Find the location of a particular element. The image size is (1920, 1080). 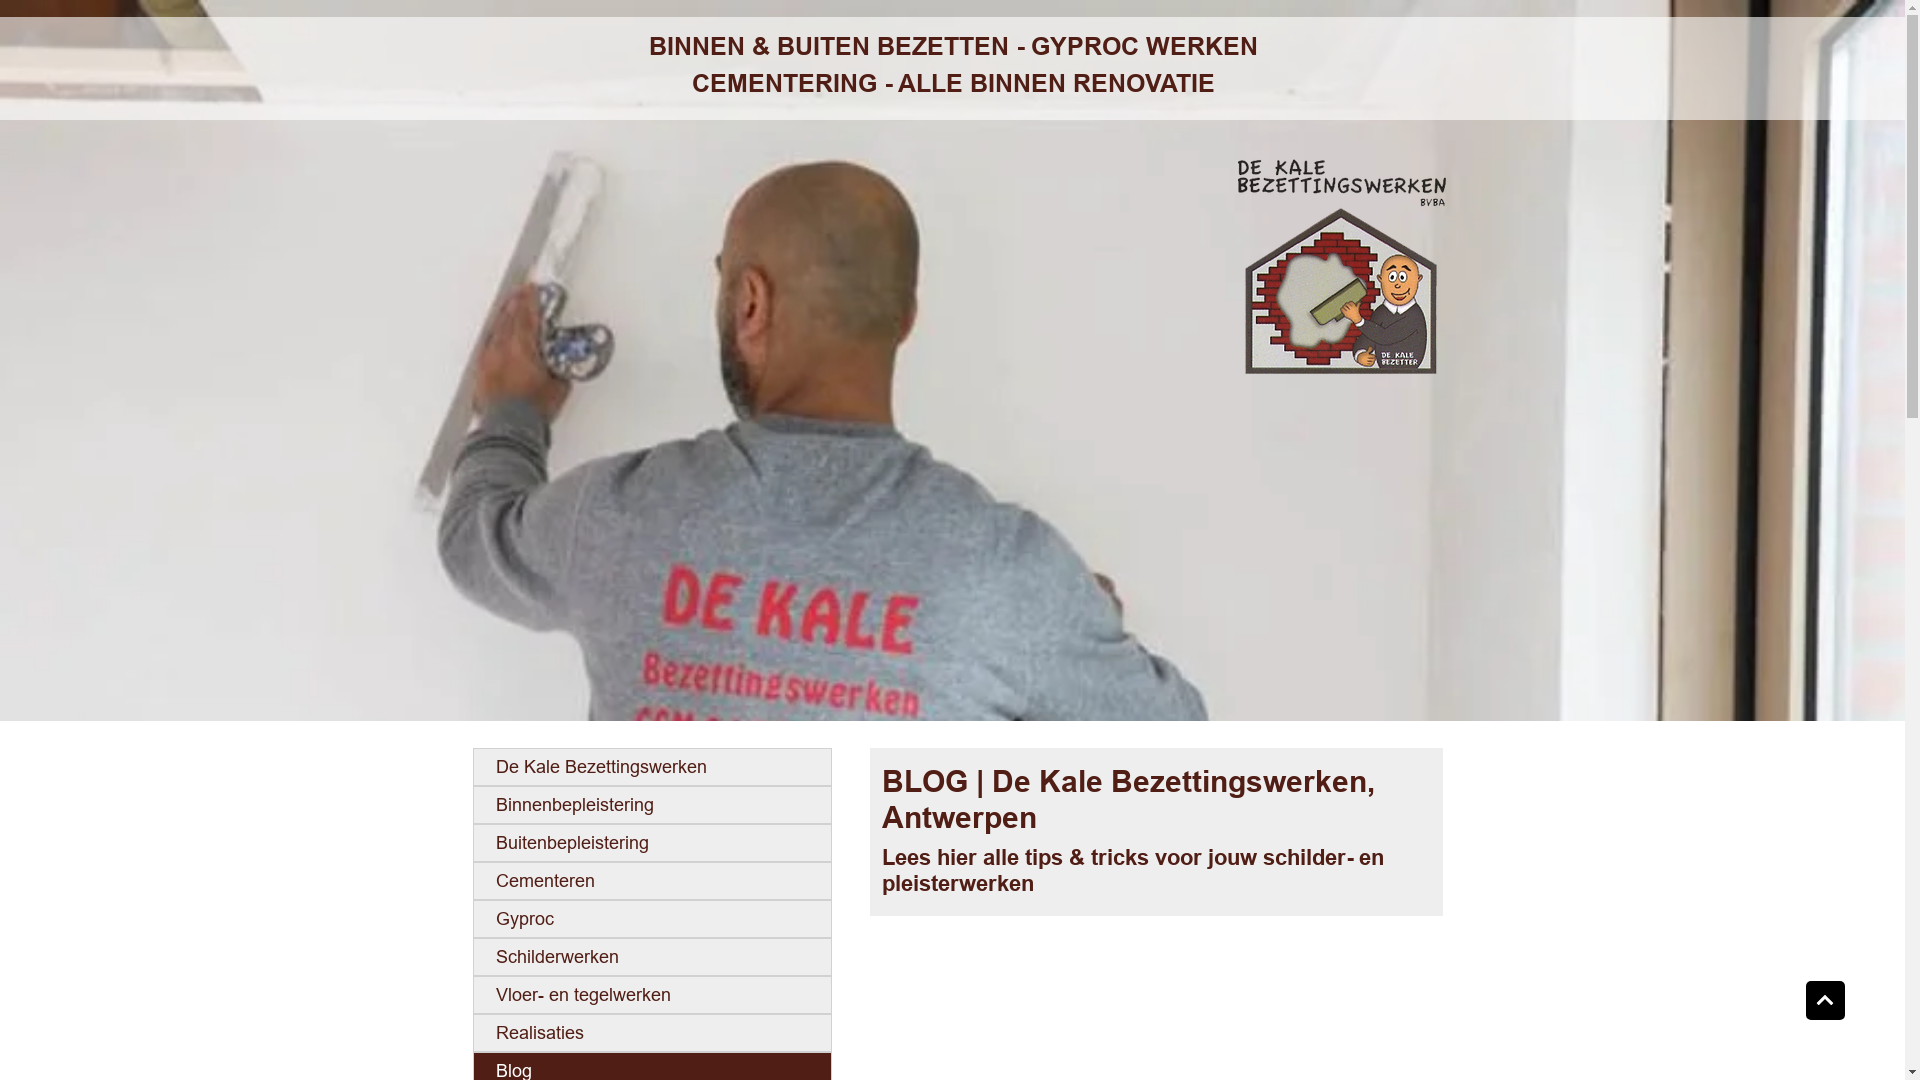

Gyproc is located at coordinates (652, 919).